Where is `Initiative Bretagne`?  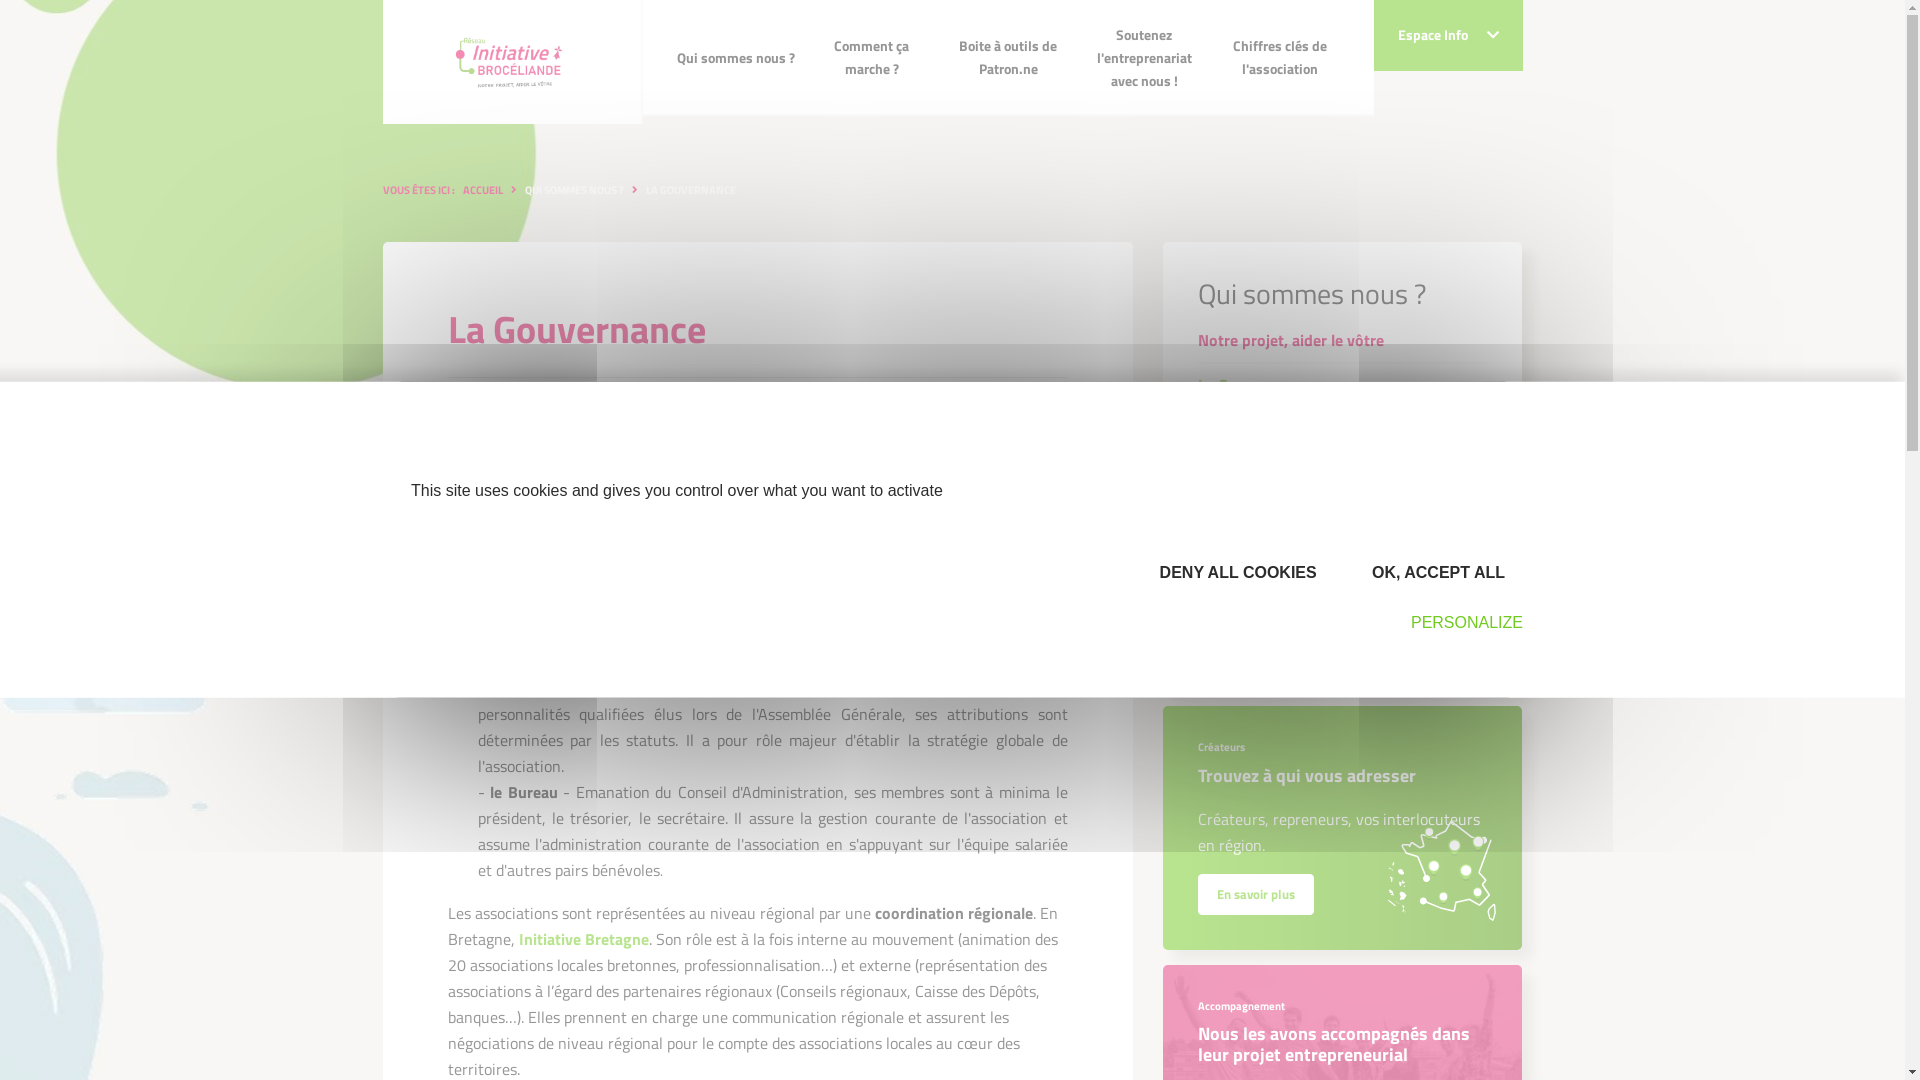
Initiative Bretagne is located at coordinates (583, 939).